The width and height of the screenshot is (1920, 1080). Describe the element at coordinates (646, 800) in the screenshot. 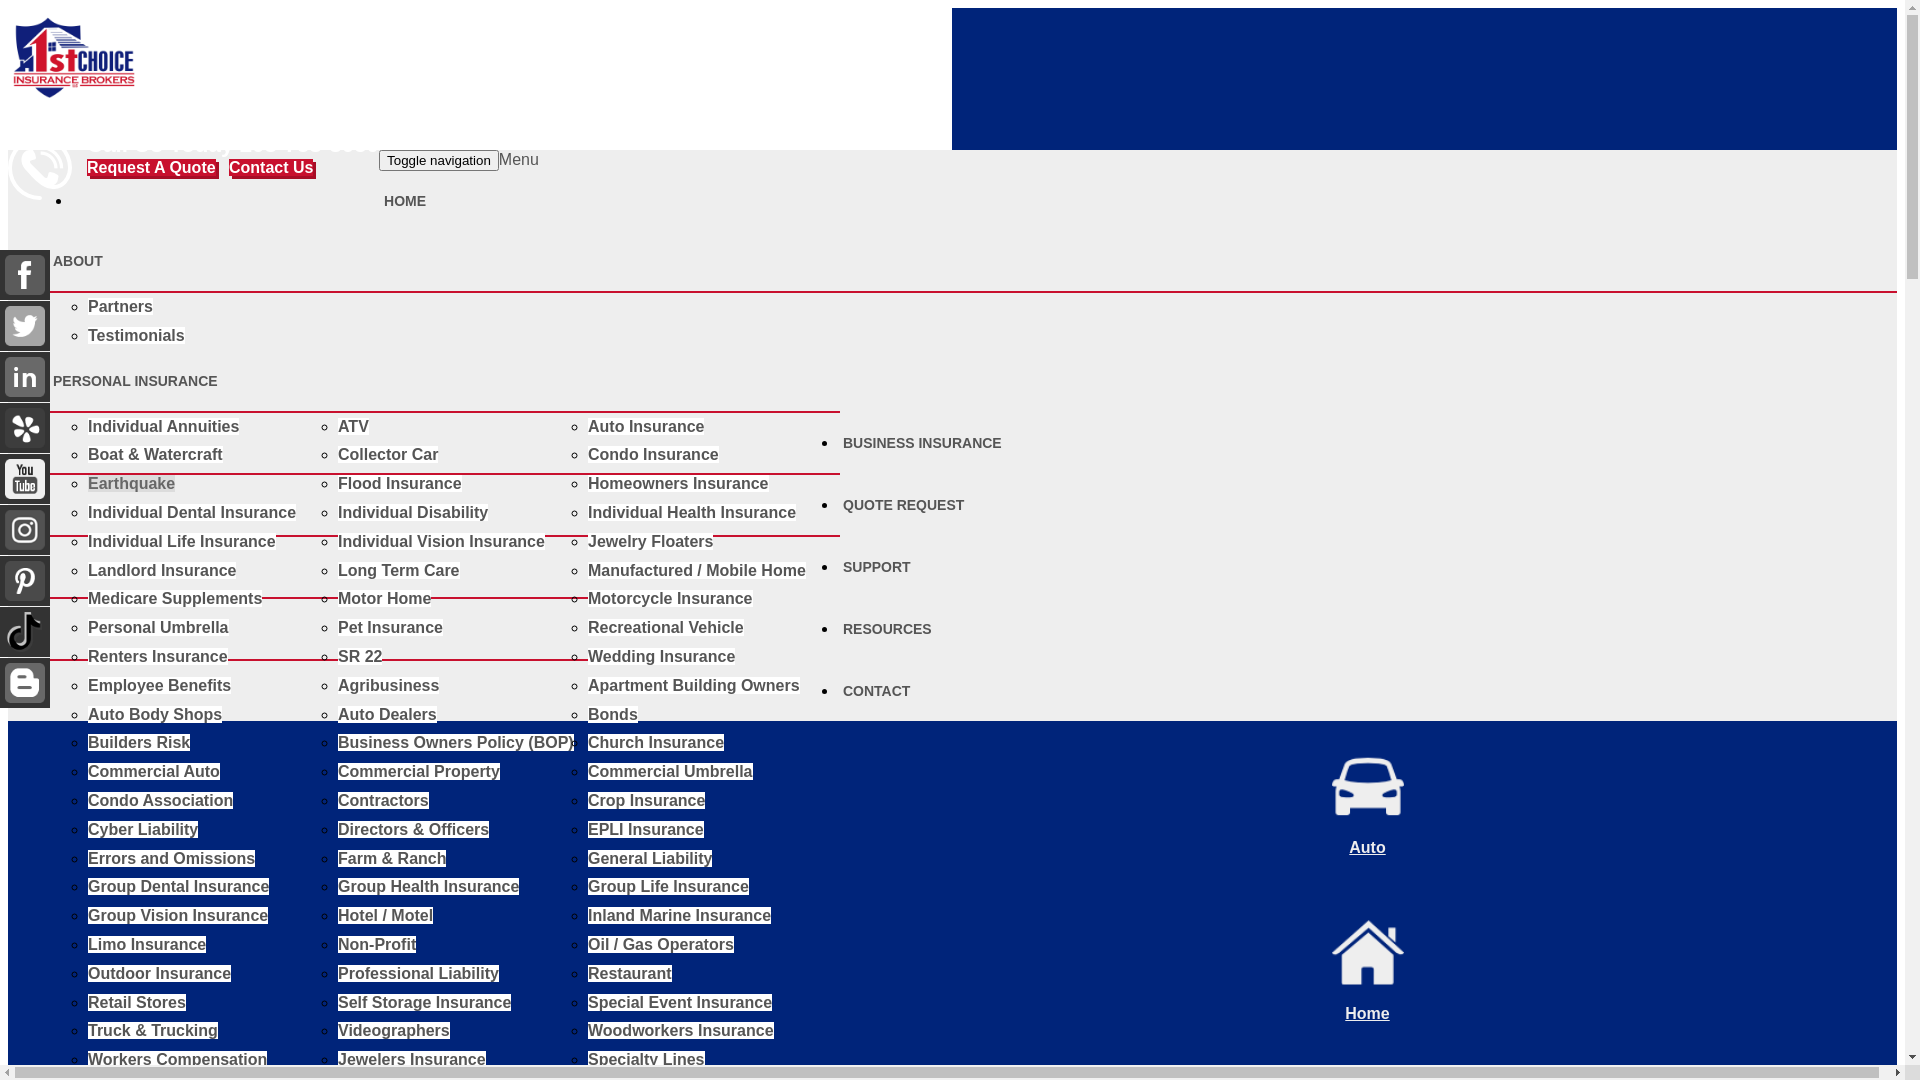

I see `Crop Insurance` at that location.